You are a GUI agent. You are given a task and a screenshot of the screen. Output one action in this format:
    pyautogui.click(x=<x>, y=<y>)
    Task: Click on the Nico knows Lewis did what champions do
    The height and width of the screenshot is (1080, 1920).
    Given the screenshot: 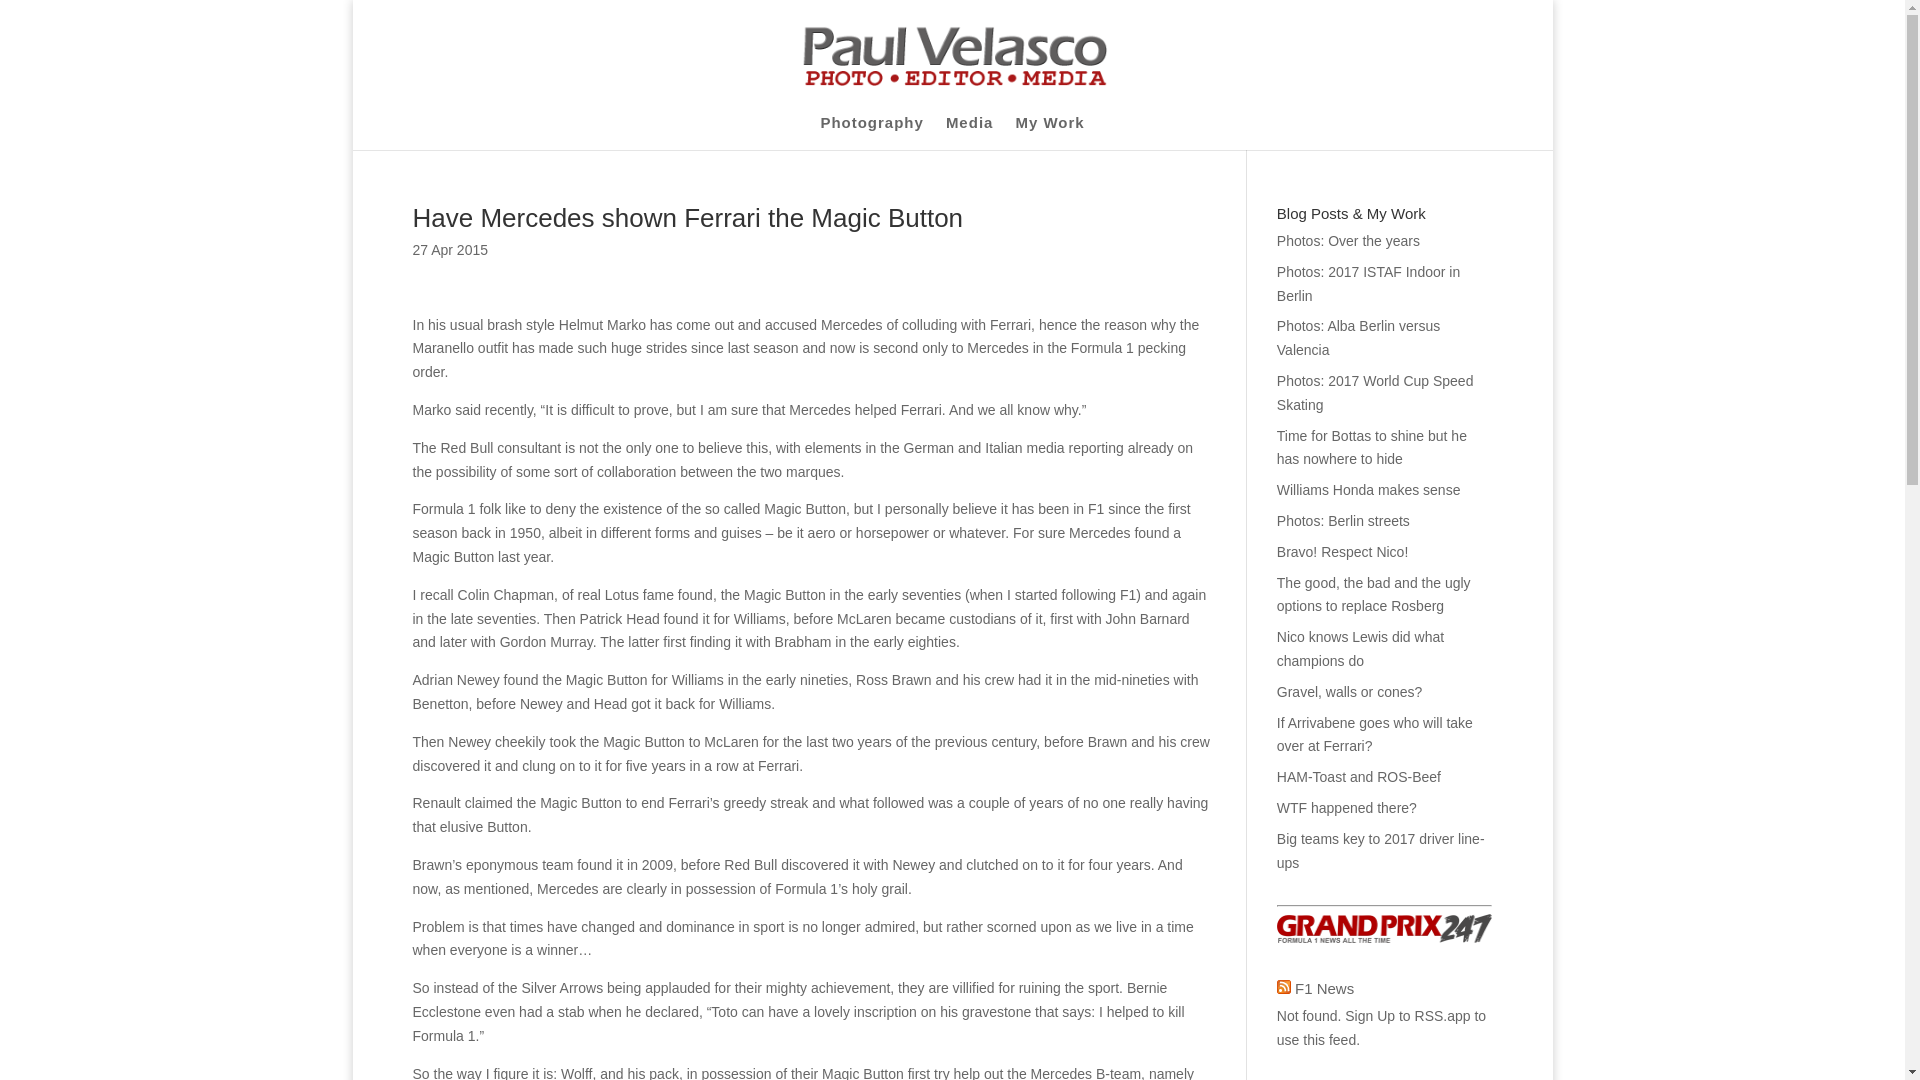 What is the action you would take?
    pyautogui.click(x=1360, y=648)
    